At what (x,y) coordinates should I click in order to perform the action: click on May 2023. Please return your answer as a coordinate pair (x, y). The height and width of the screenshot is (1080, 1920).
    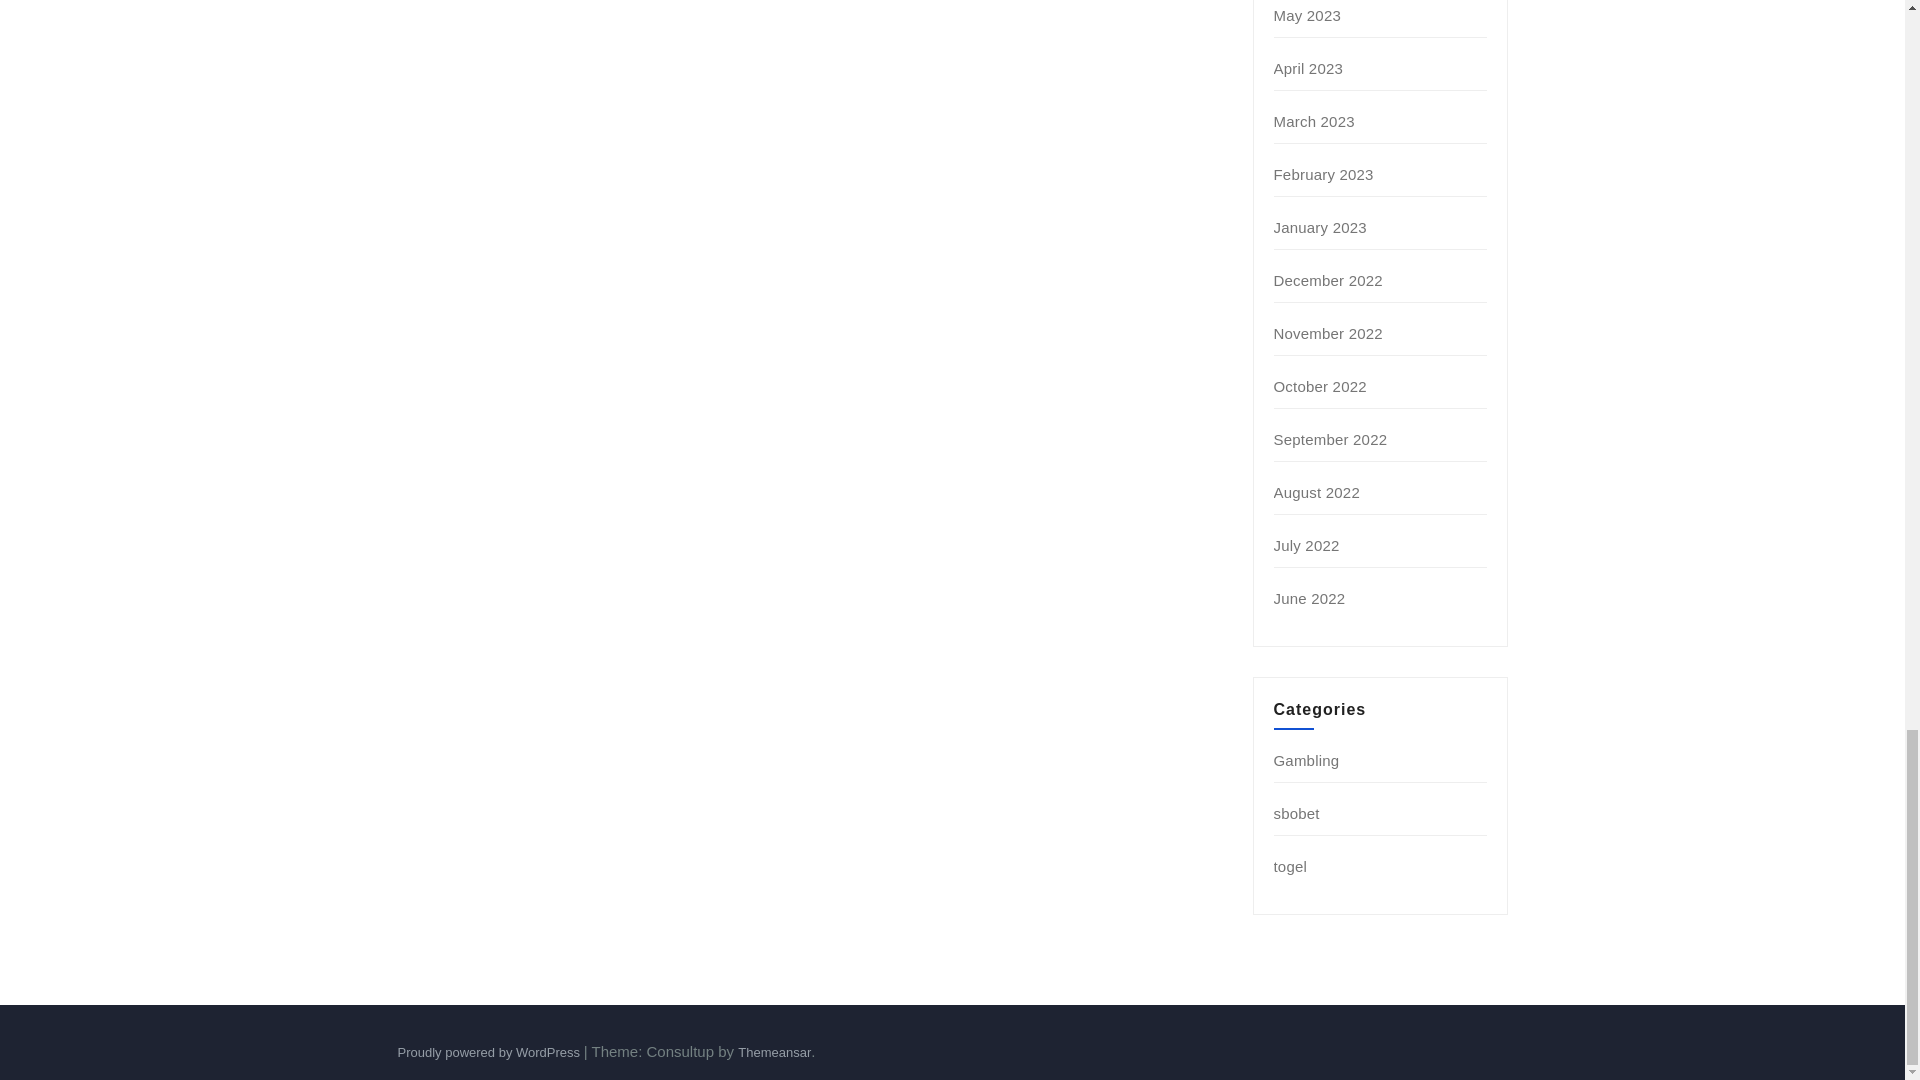
    Looking at the image, I should click on (1307, 14).